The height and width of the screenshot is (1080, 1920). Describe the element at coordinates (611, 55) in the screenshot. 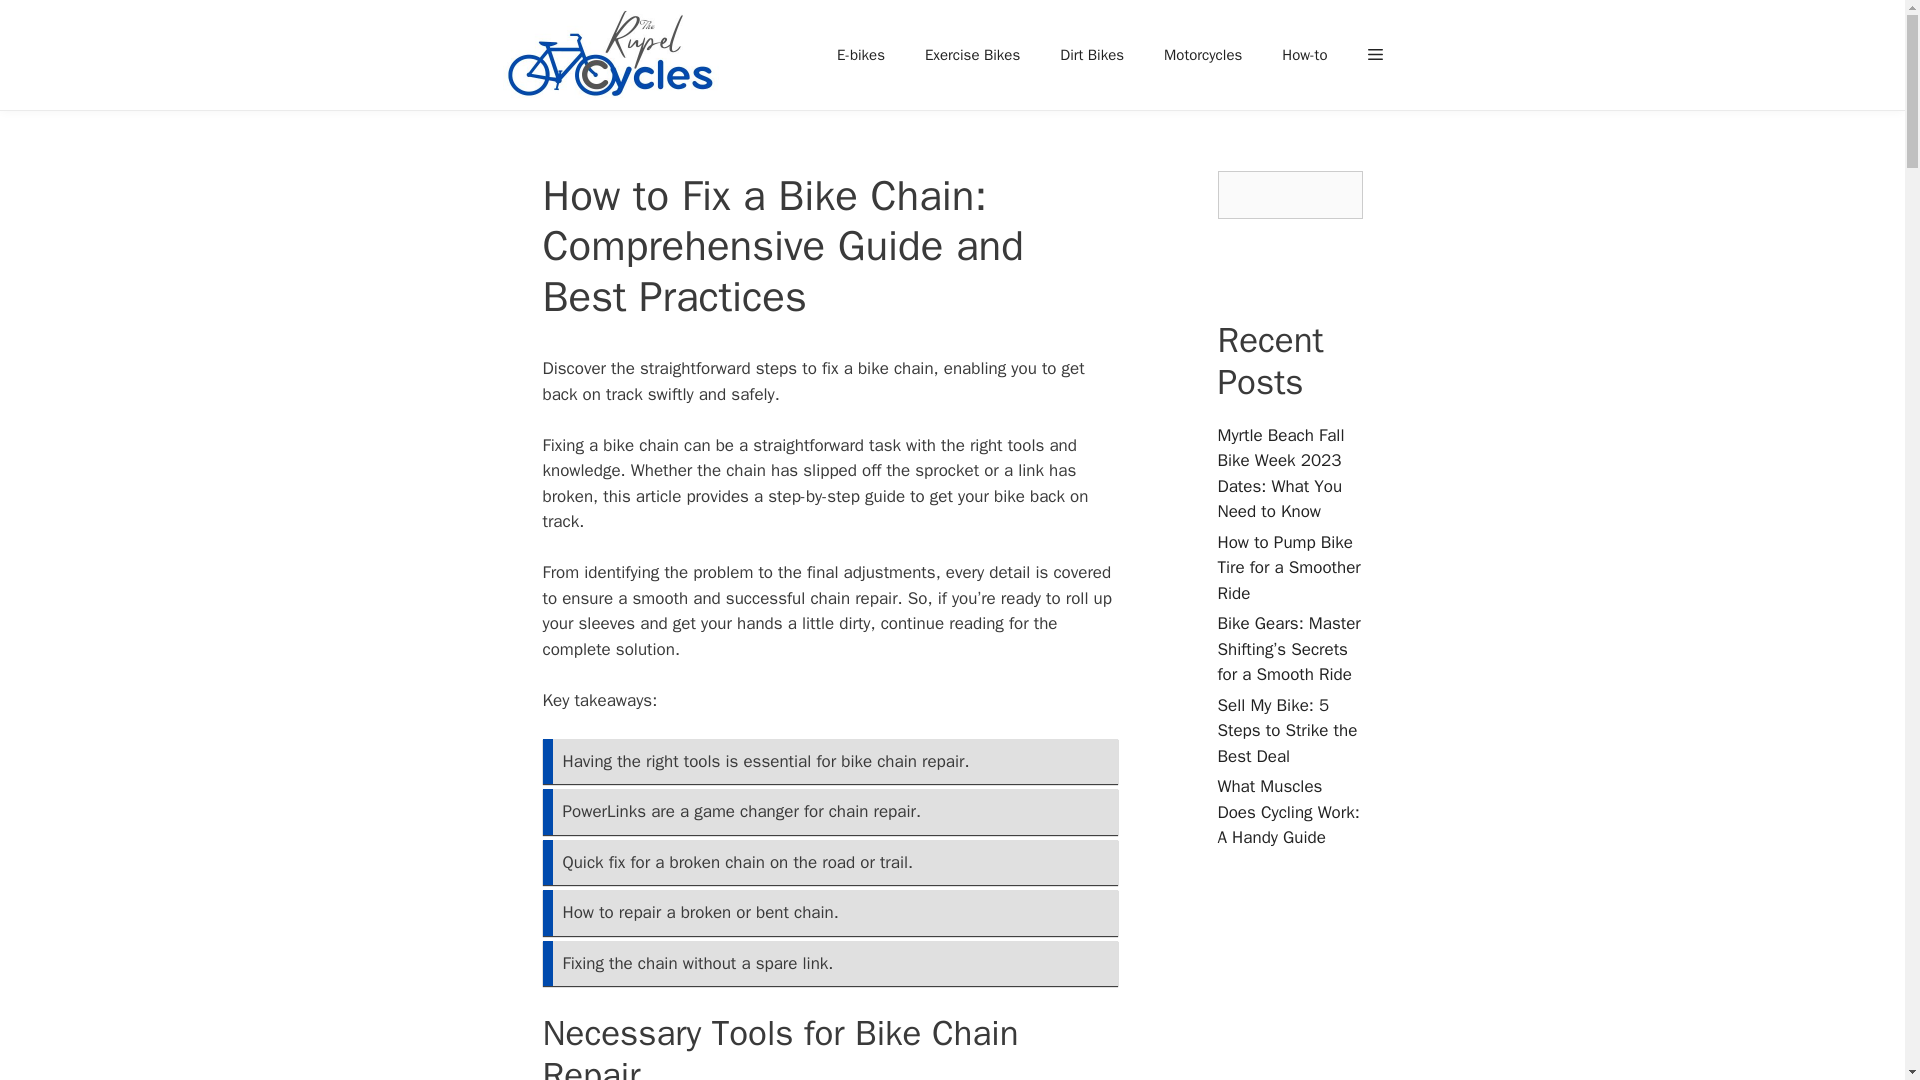

I see `The Rupel Cycles` at that location.